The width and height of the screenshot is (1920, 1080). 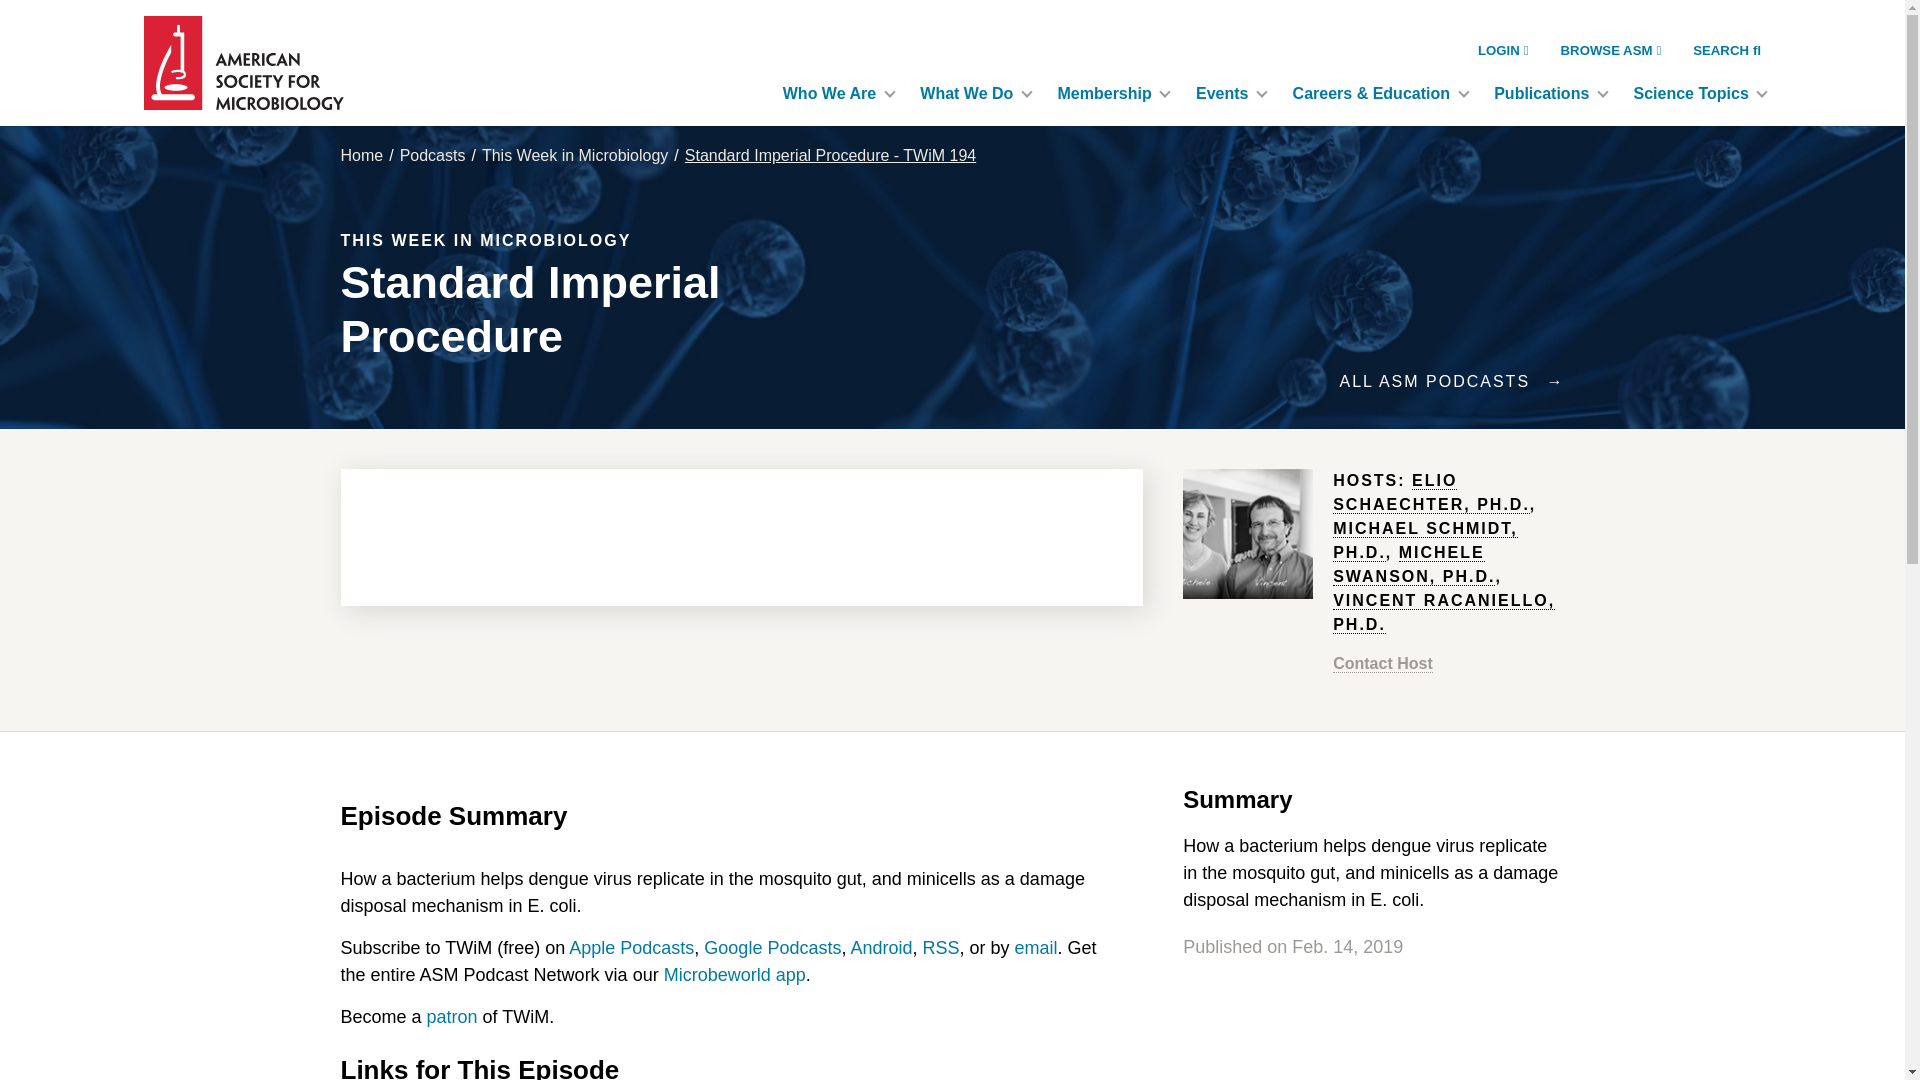 What do you see at coordinates (1111, 94) in the screenshot?
I see `Membership` at bounding box center [1111, 94].